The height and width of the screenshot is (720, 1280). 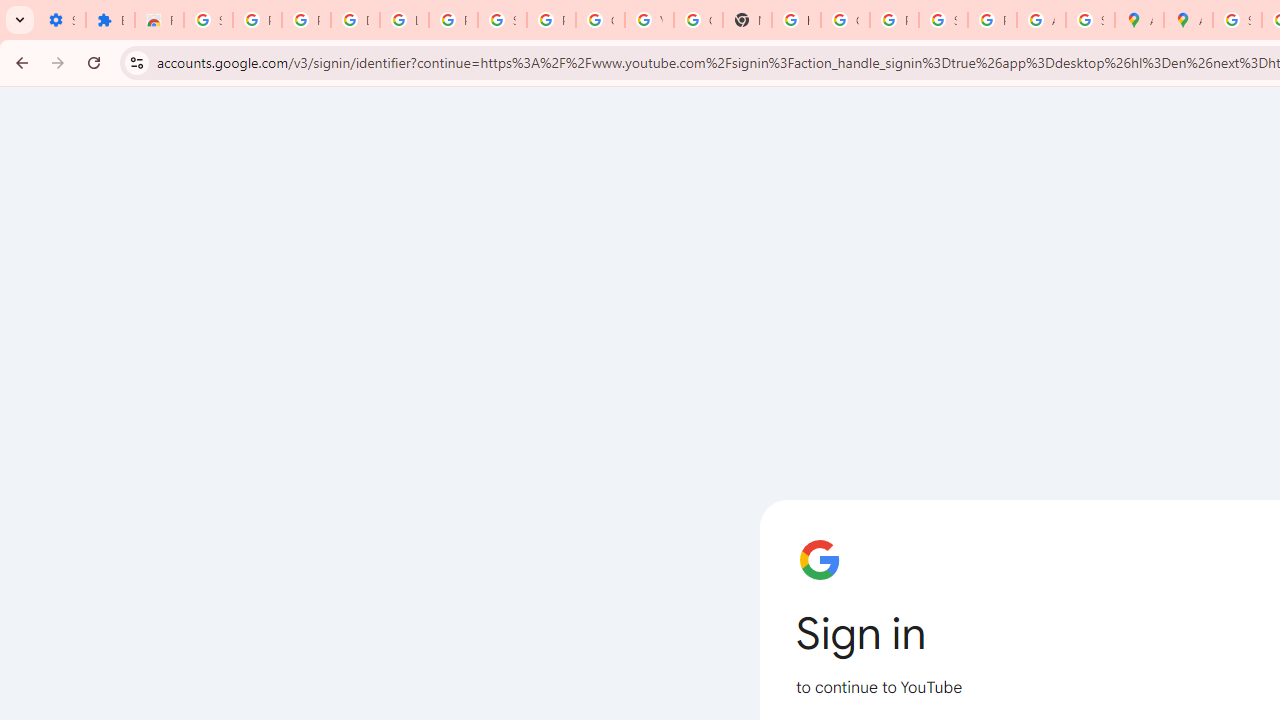 I want to click on Learn how to find your photos - Google Photos Help, so click(x=404, y=20).